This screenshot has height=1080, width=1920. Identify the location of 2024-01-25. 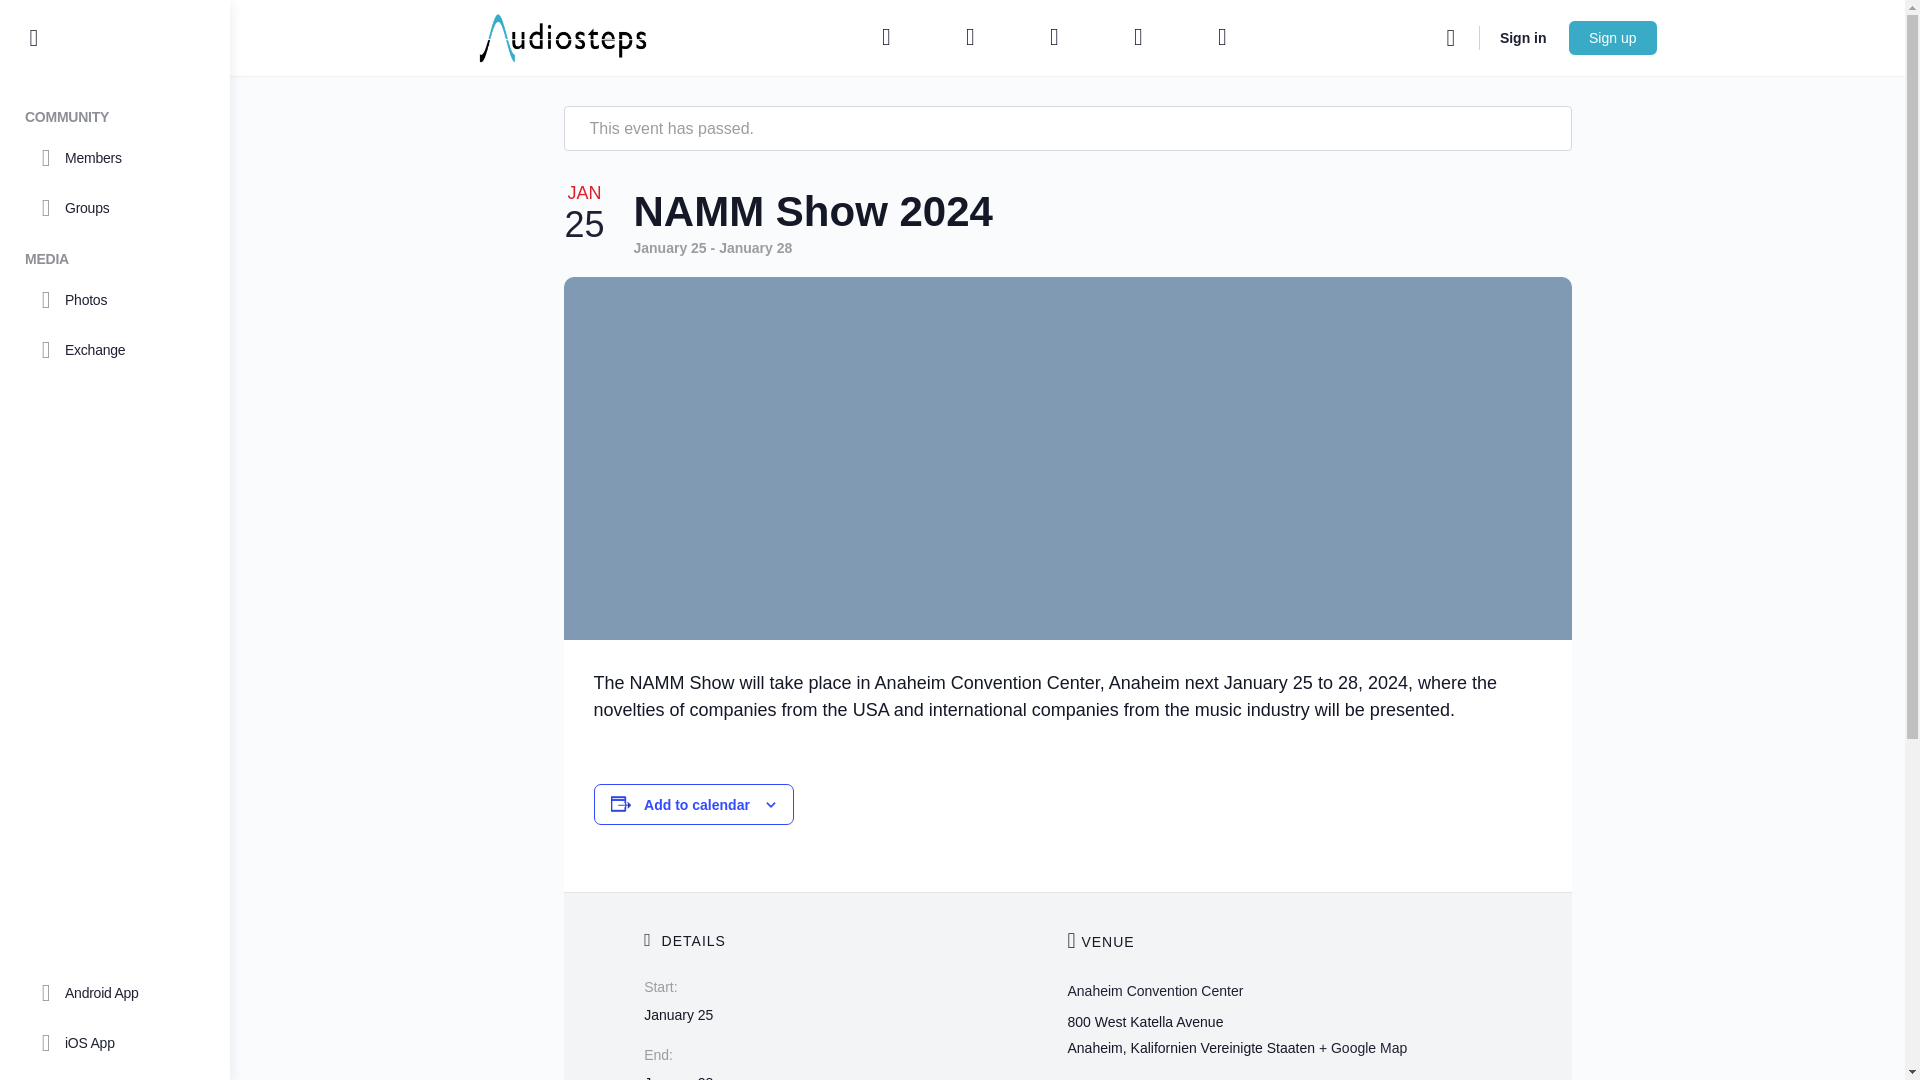
(678, 1014).